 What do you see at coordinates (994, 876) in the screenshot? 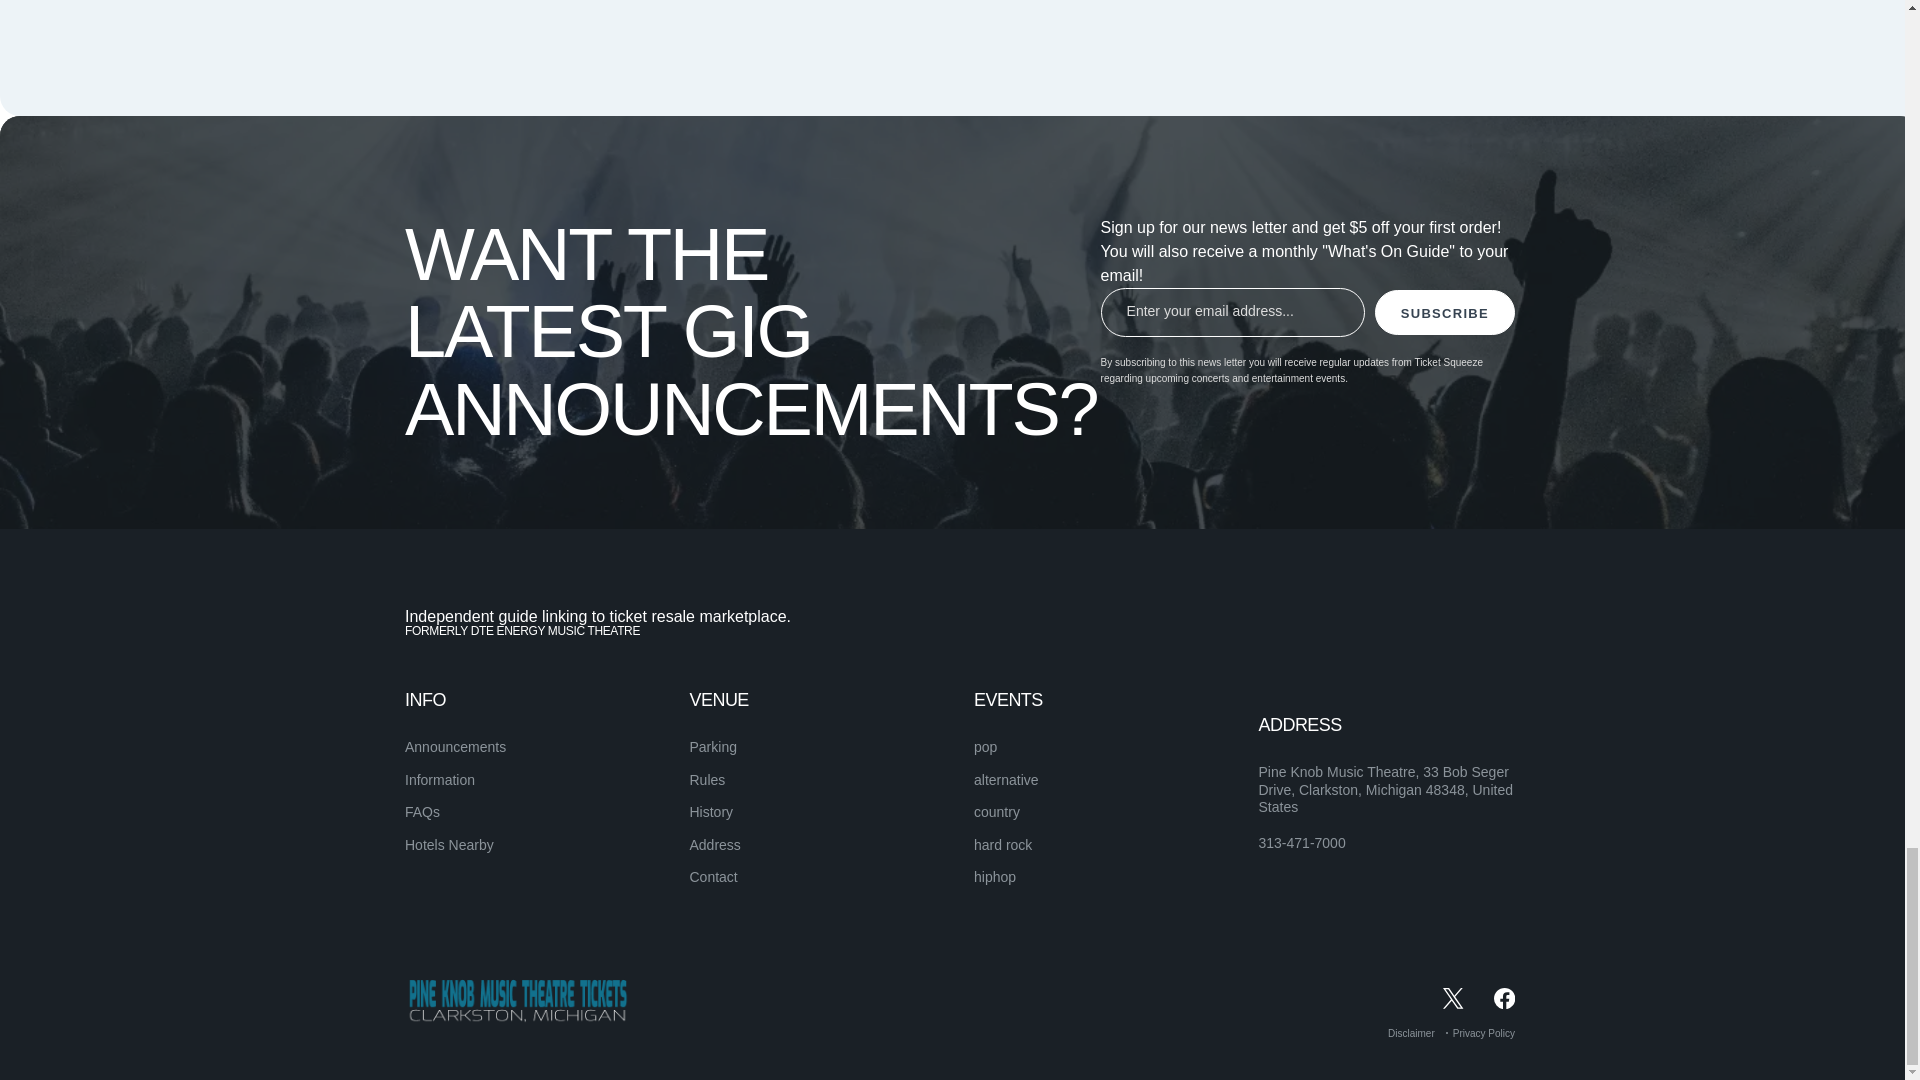
I see `hiphop` at bounding box center [994, 876].